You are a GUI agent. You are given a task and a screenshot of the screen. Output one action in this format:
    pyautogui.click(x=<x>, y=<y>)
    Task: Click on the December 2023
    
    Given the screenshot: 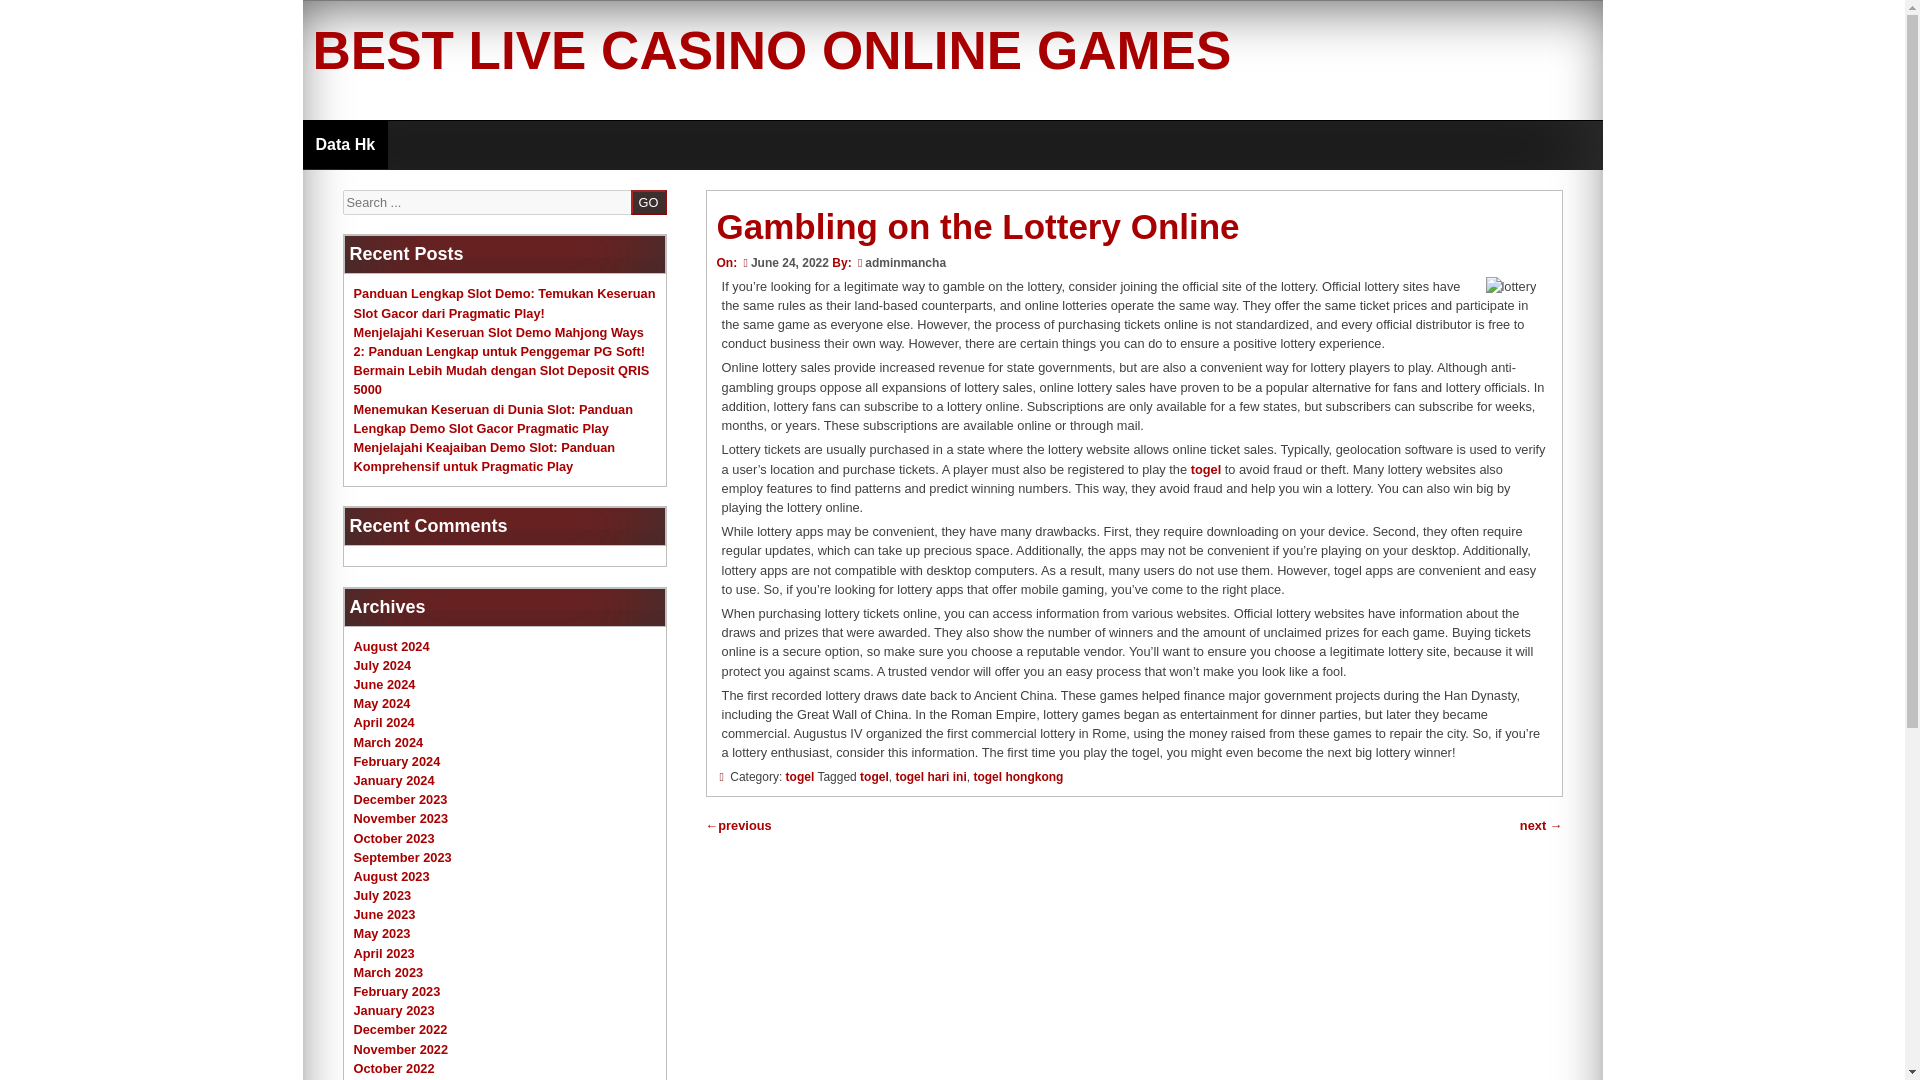 What is the action you would take?
    pyautogui.click(x=400, y=798)
    